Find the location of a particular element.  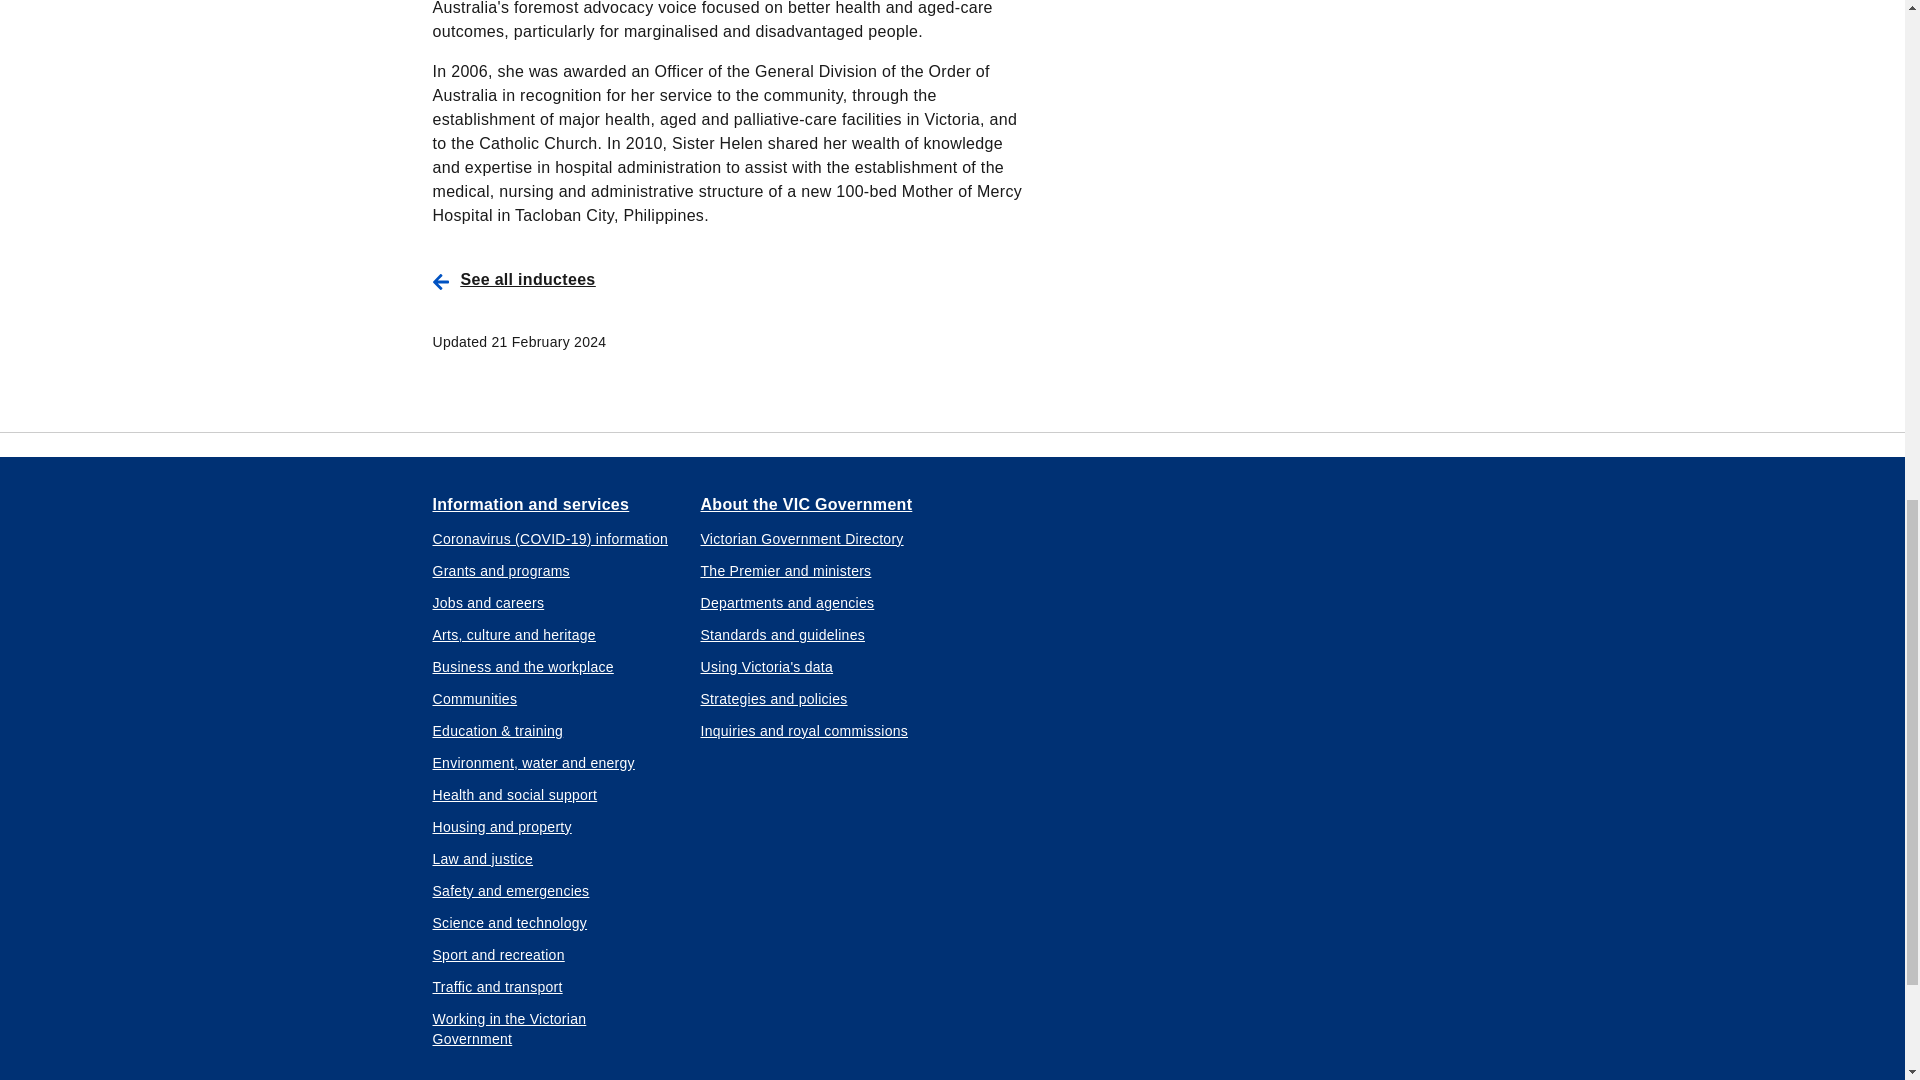

Science and technology is located at coordinates (510, 922).